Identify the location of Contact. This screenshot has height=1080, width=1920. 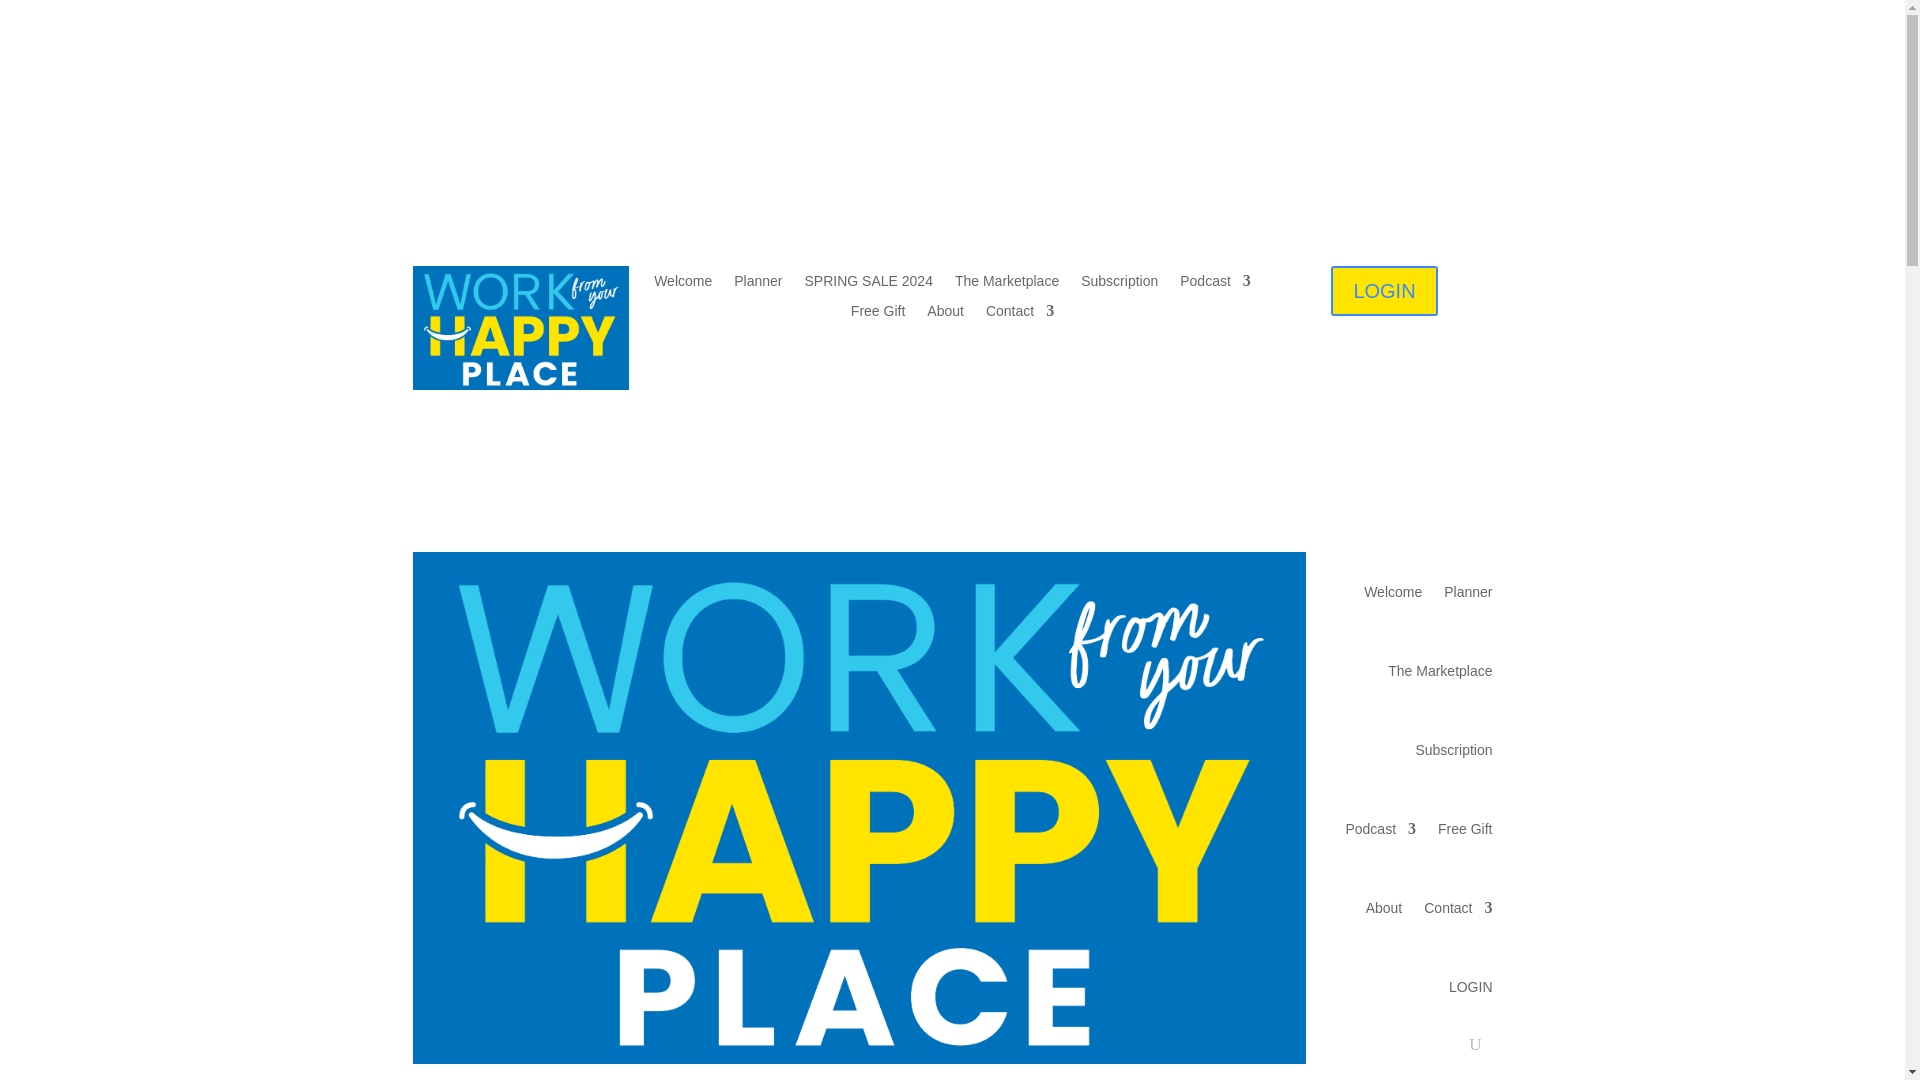
(1020, 314).